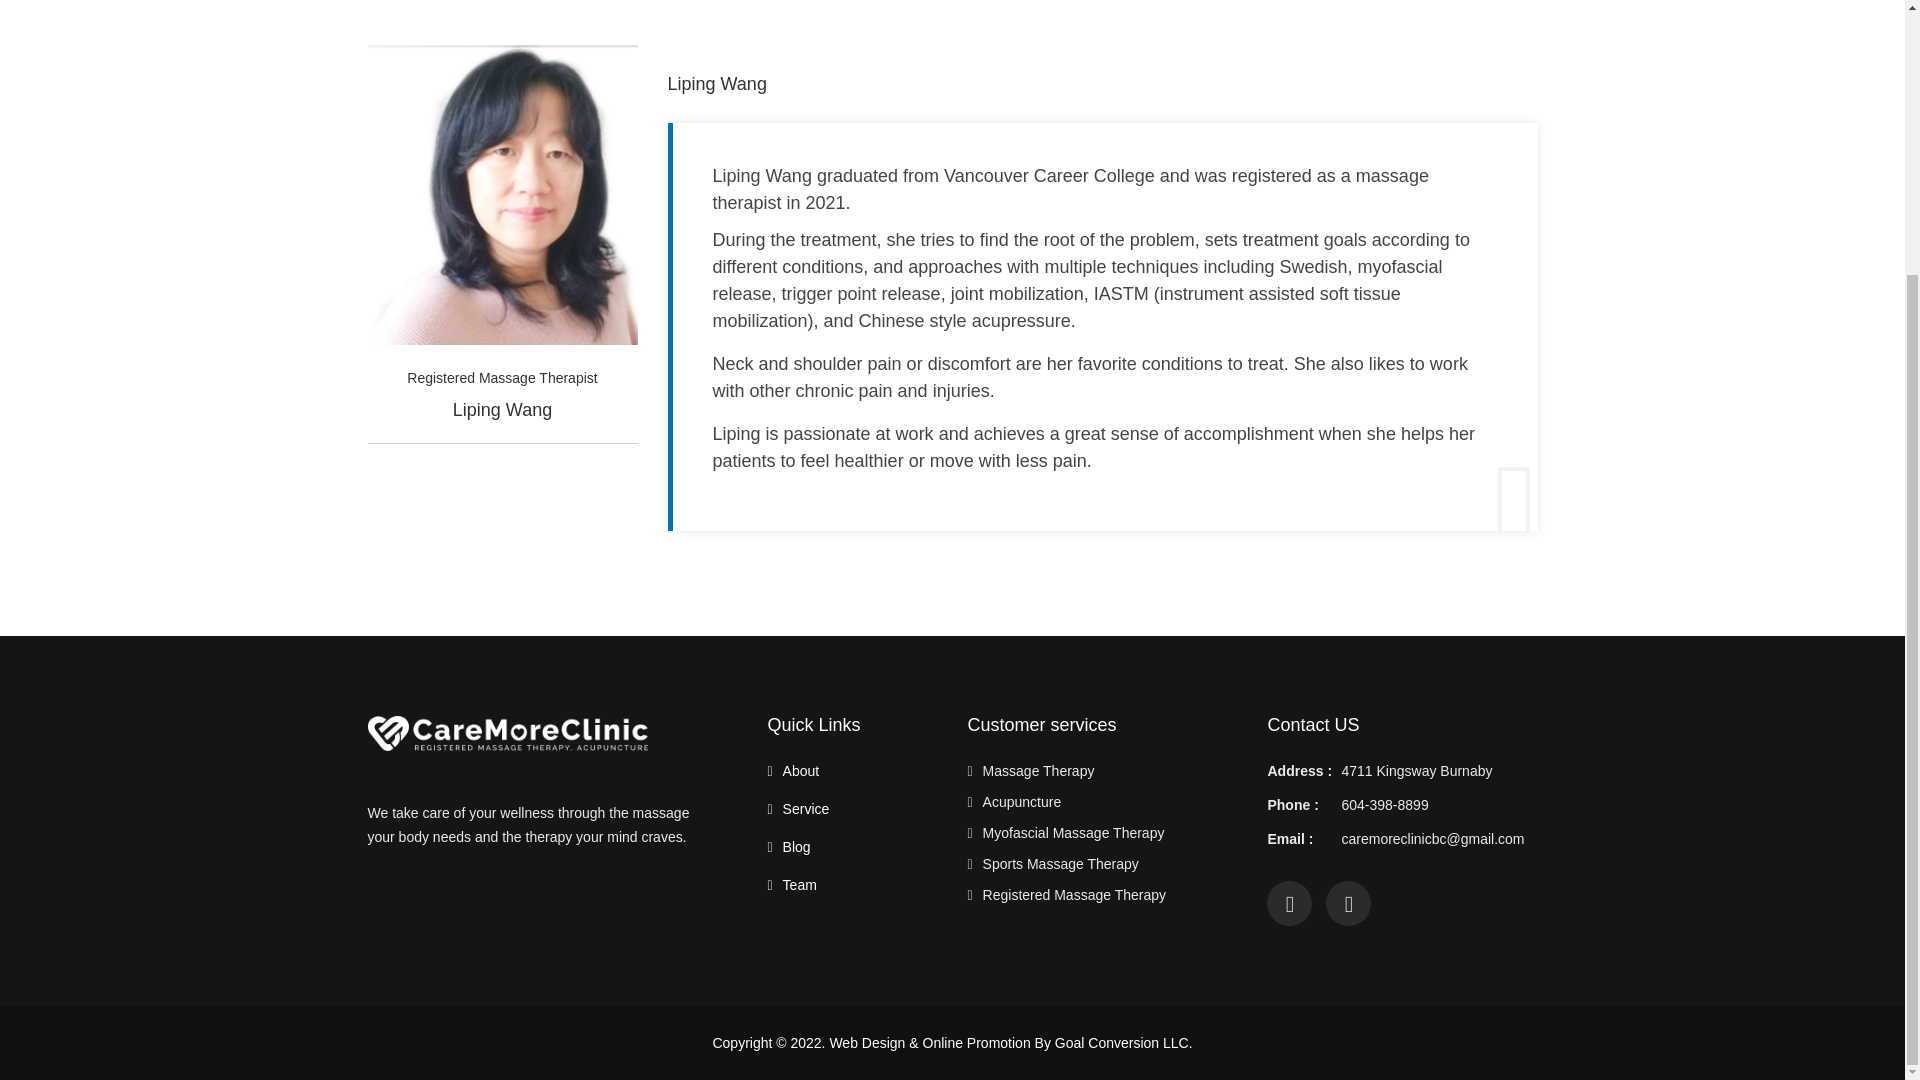 The width and height of the screenshot is (1920, 1080). Describe the element at coordinates (806, 808) in the screenshot. I see `Service` at that location.